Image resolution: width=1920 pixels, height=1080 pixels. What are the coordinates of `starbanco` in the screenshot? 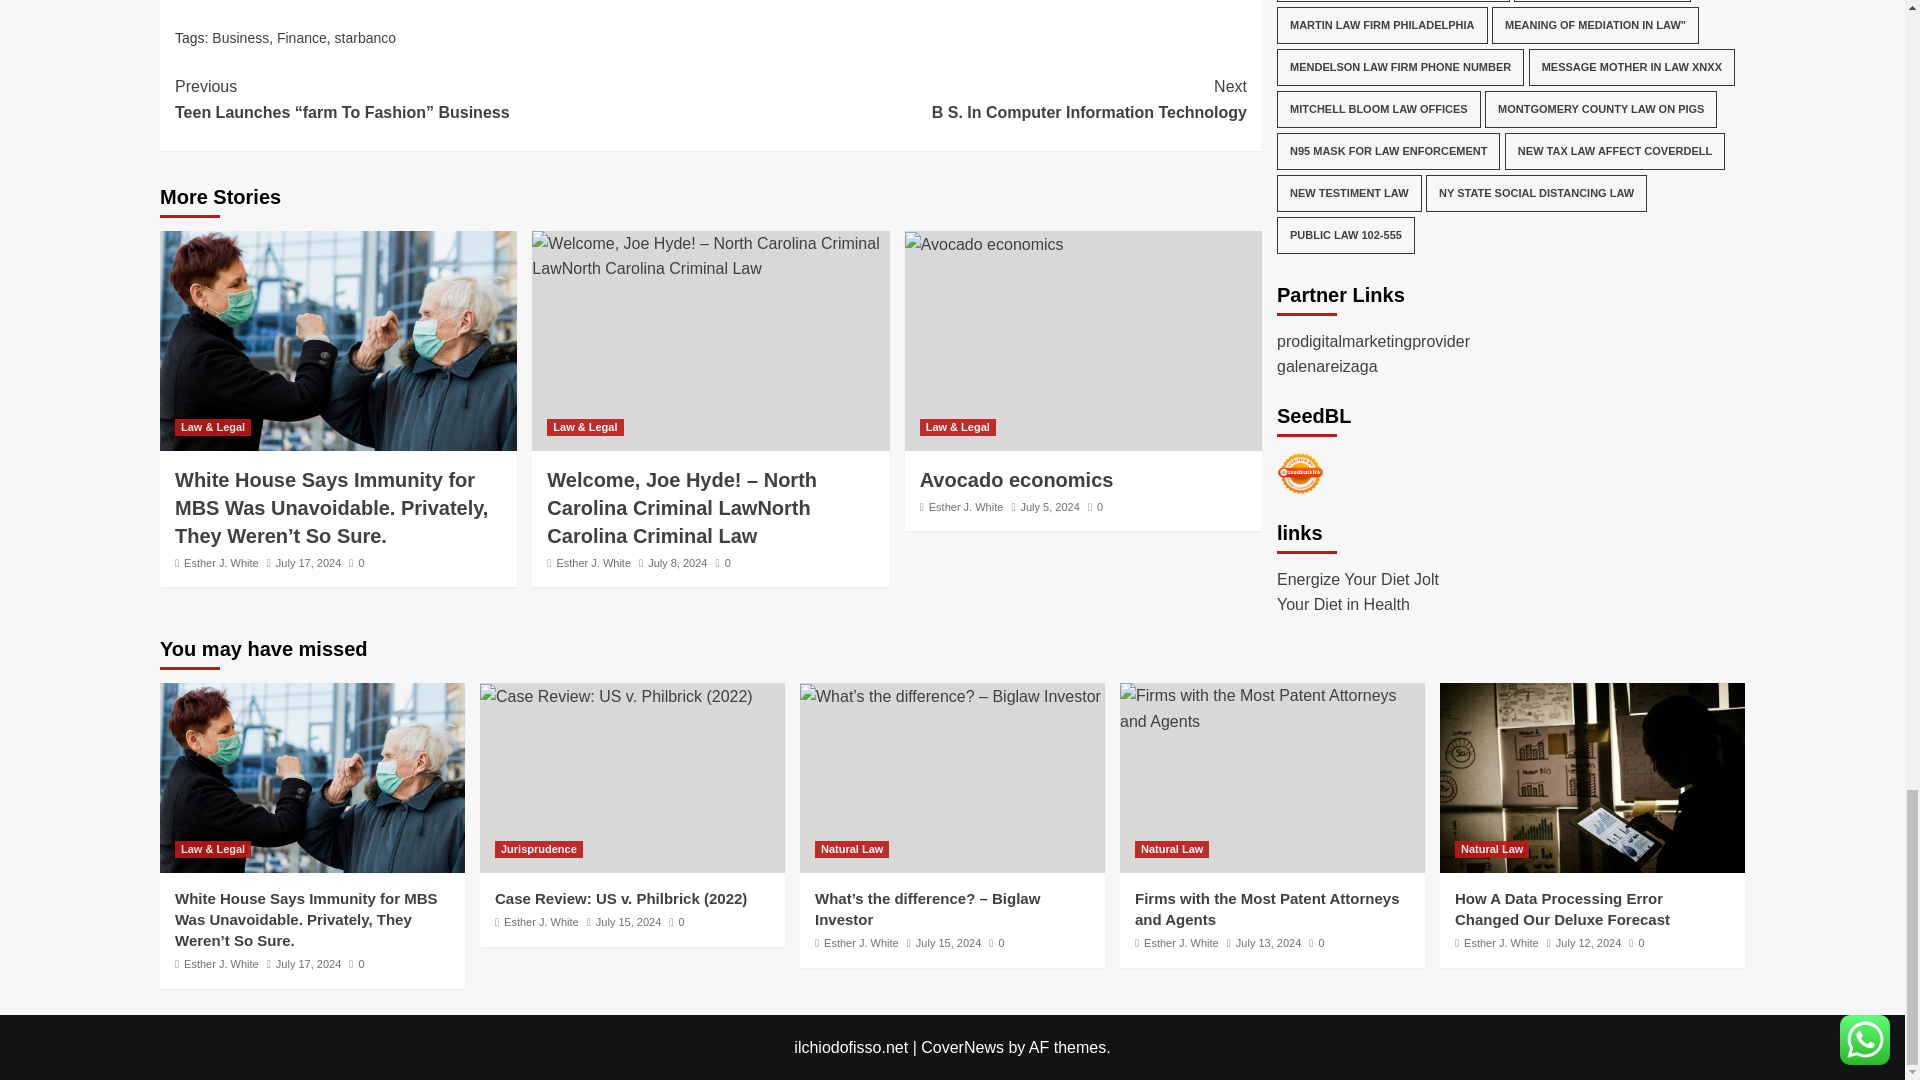 It's located at (364, 38).